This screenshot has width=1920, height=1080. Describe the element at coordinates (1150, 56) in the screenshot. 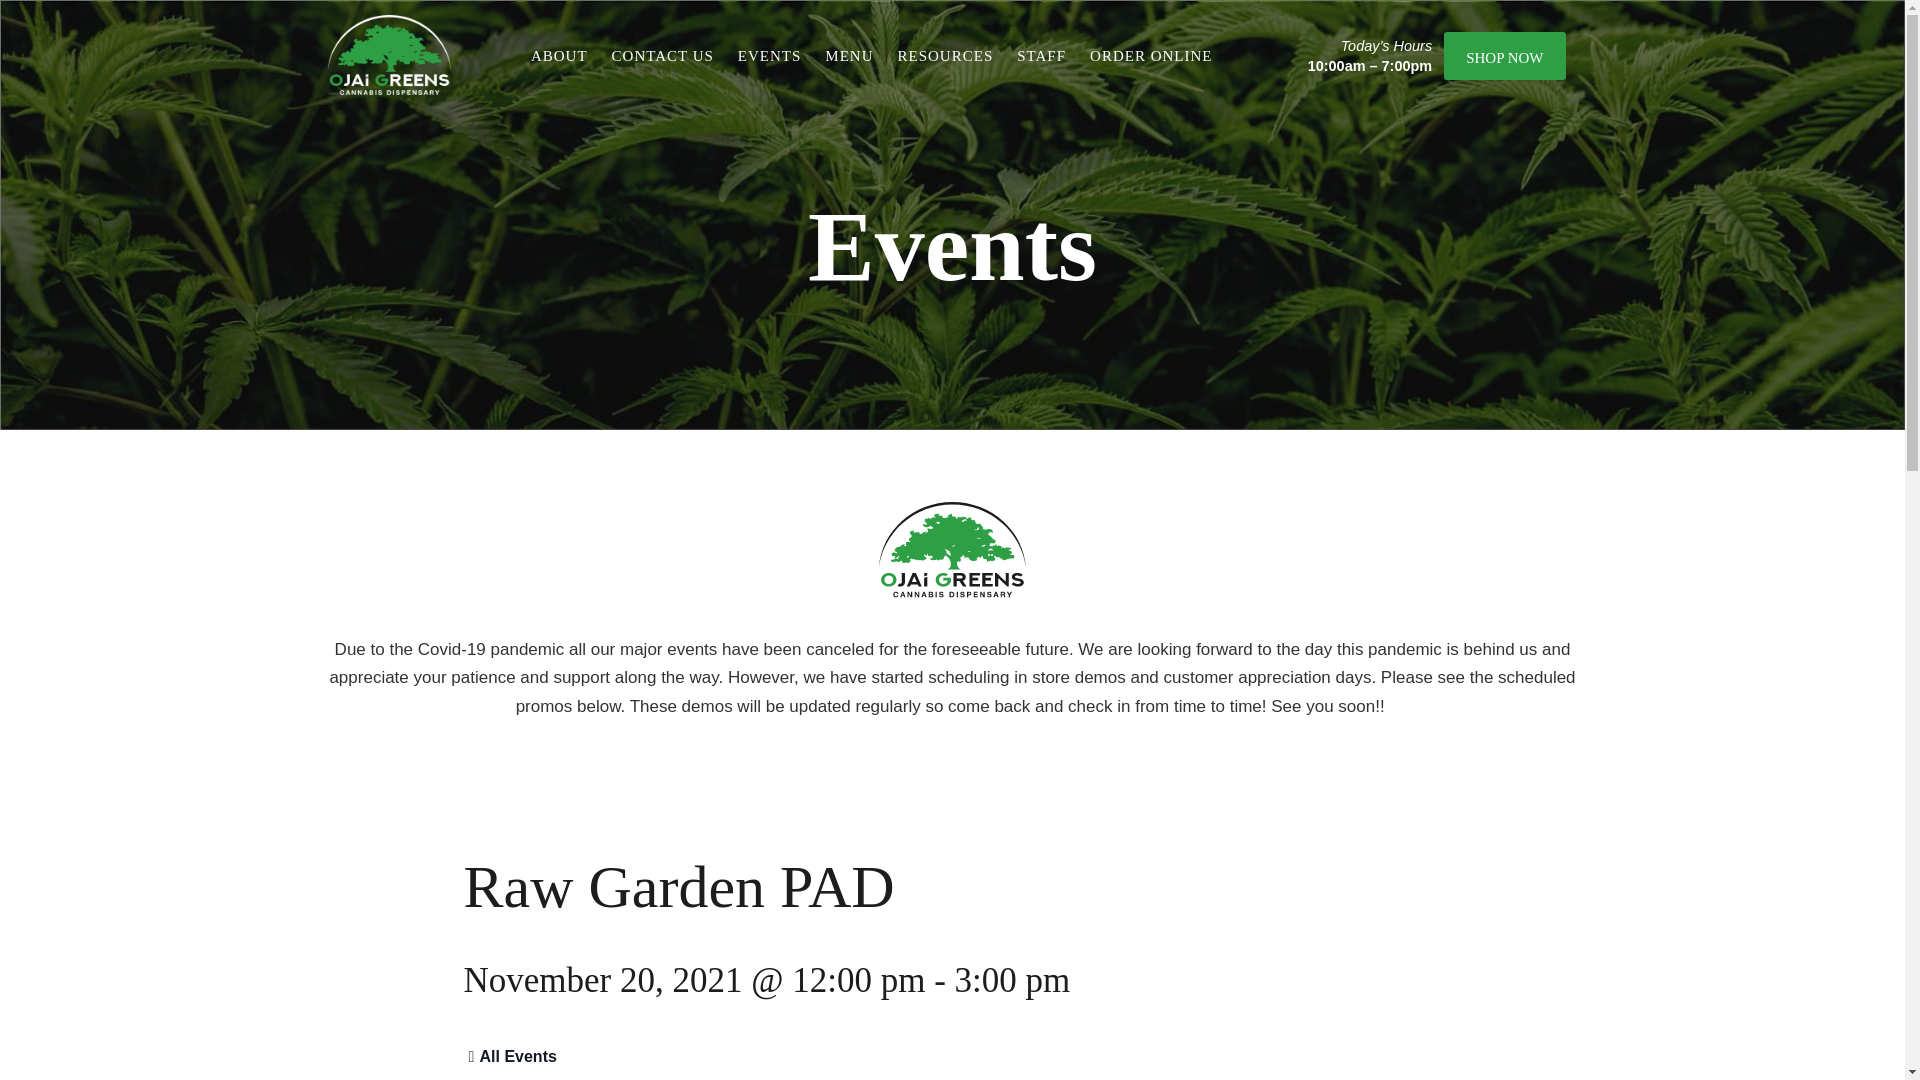

I see `ORDER ONLINE` at that location.